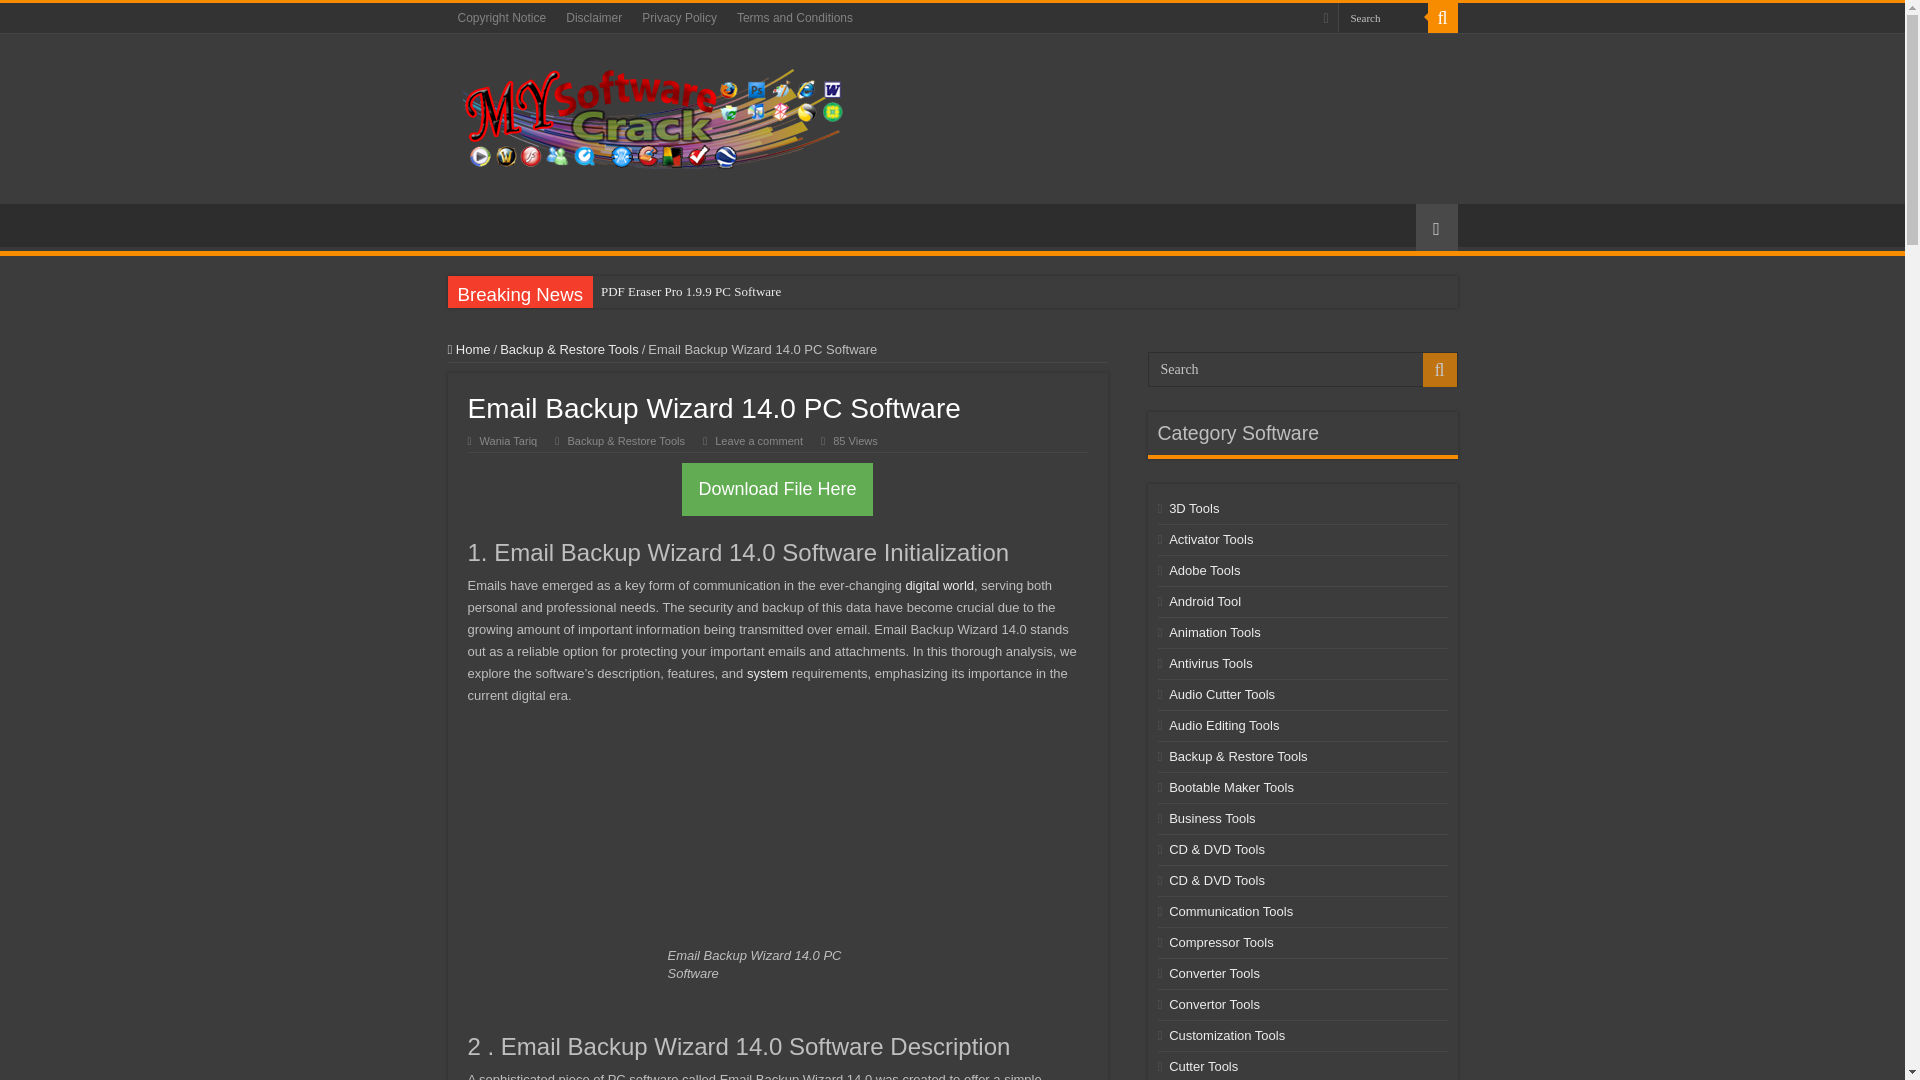 The height and width of the screenshot is (1080, 1920). What do you see at coordinates (758, 441) in the screenshot?
I see `Leave a comment` at bounding box center [758, 441].